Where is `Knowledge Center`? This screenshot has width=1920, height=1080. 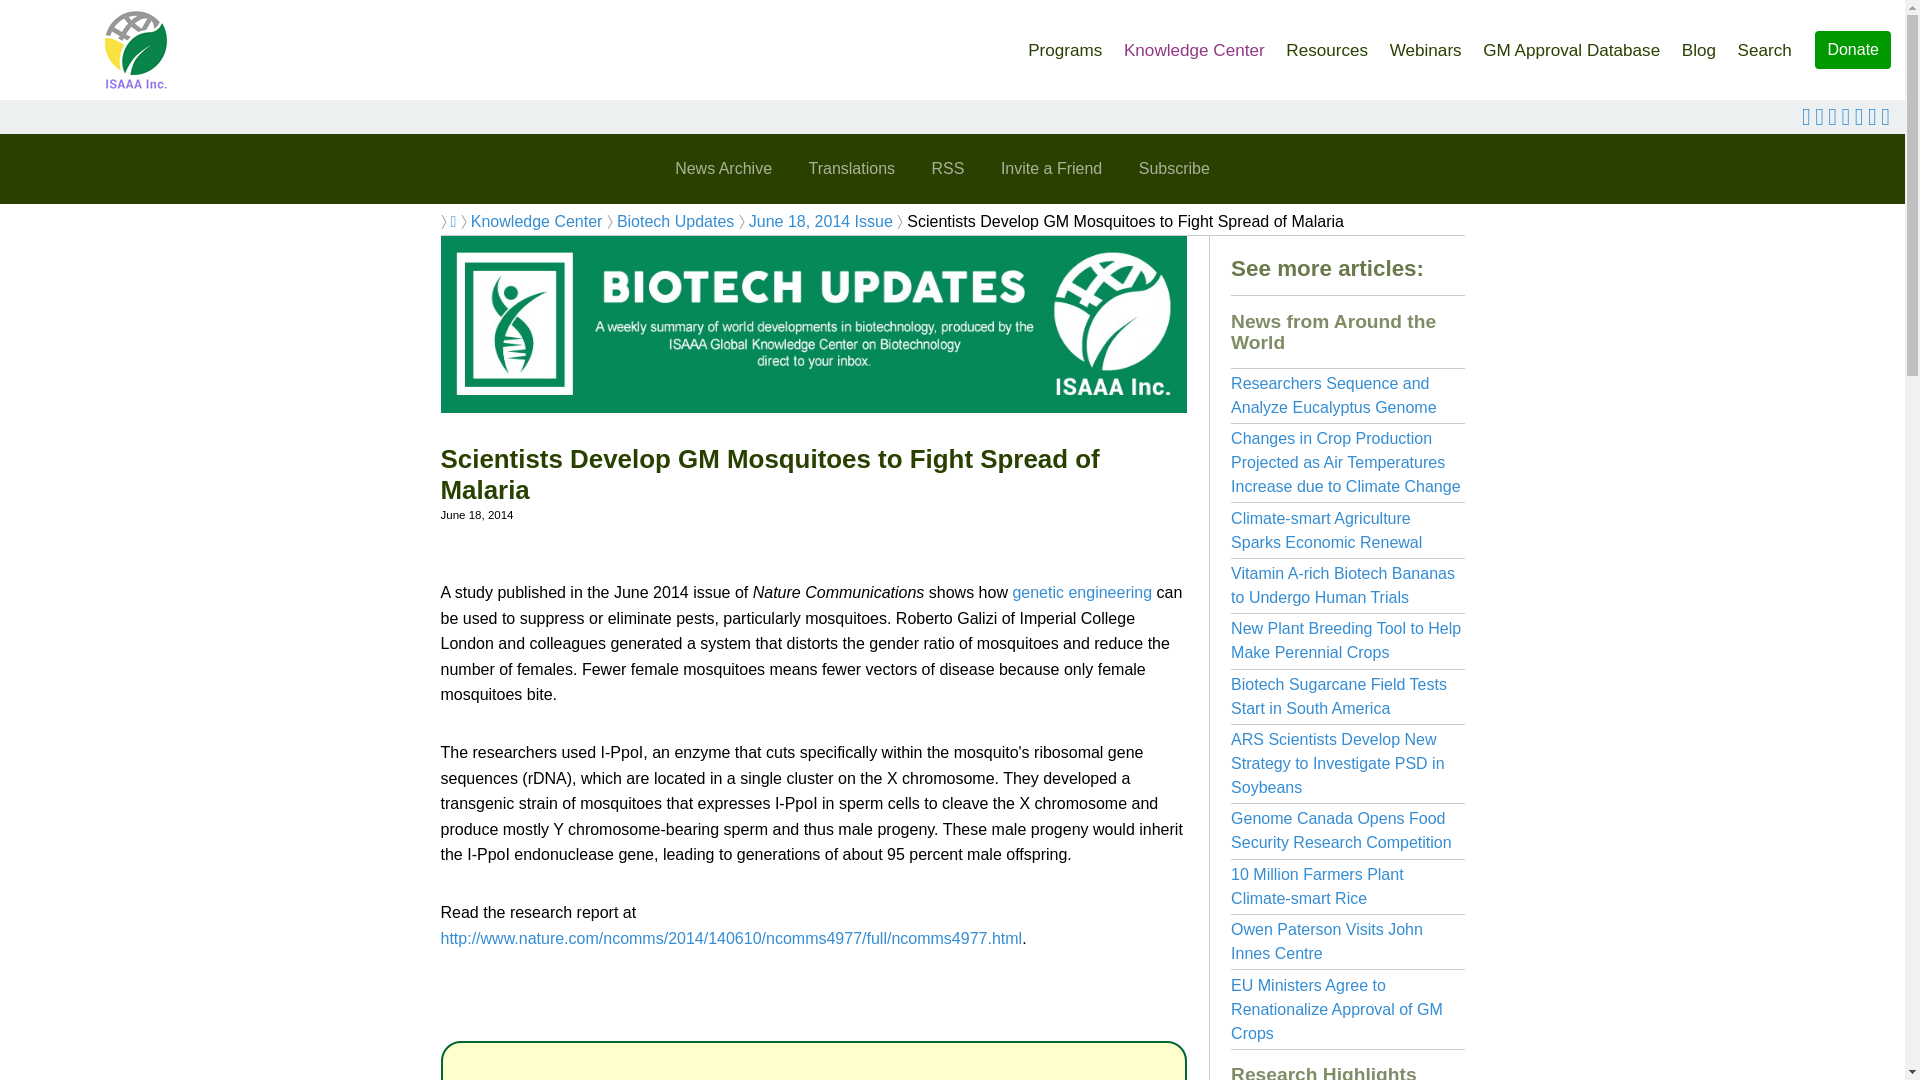
Knowledge Center is located at coordinates (1194, 44).